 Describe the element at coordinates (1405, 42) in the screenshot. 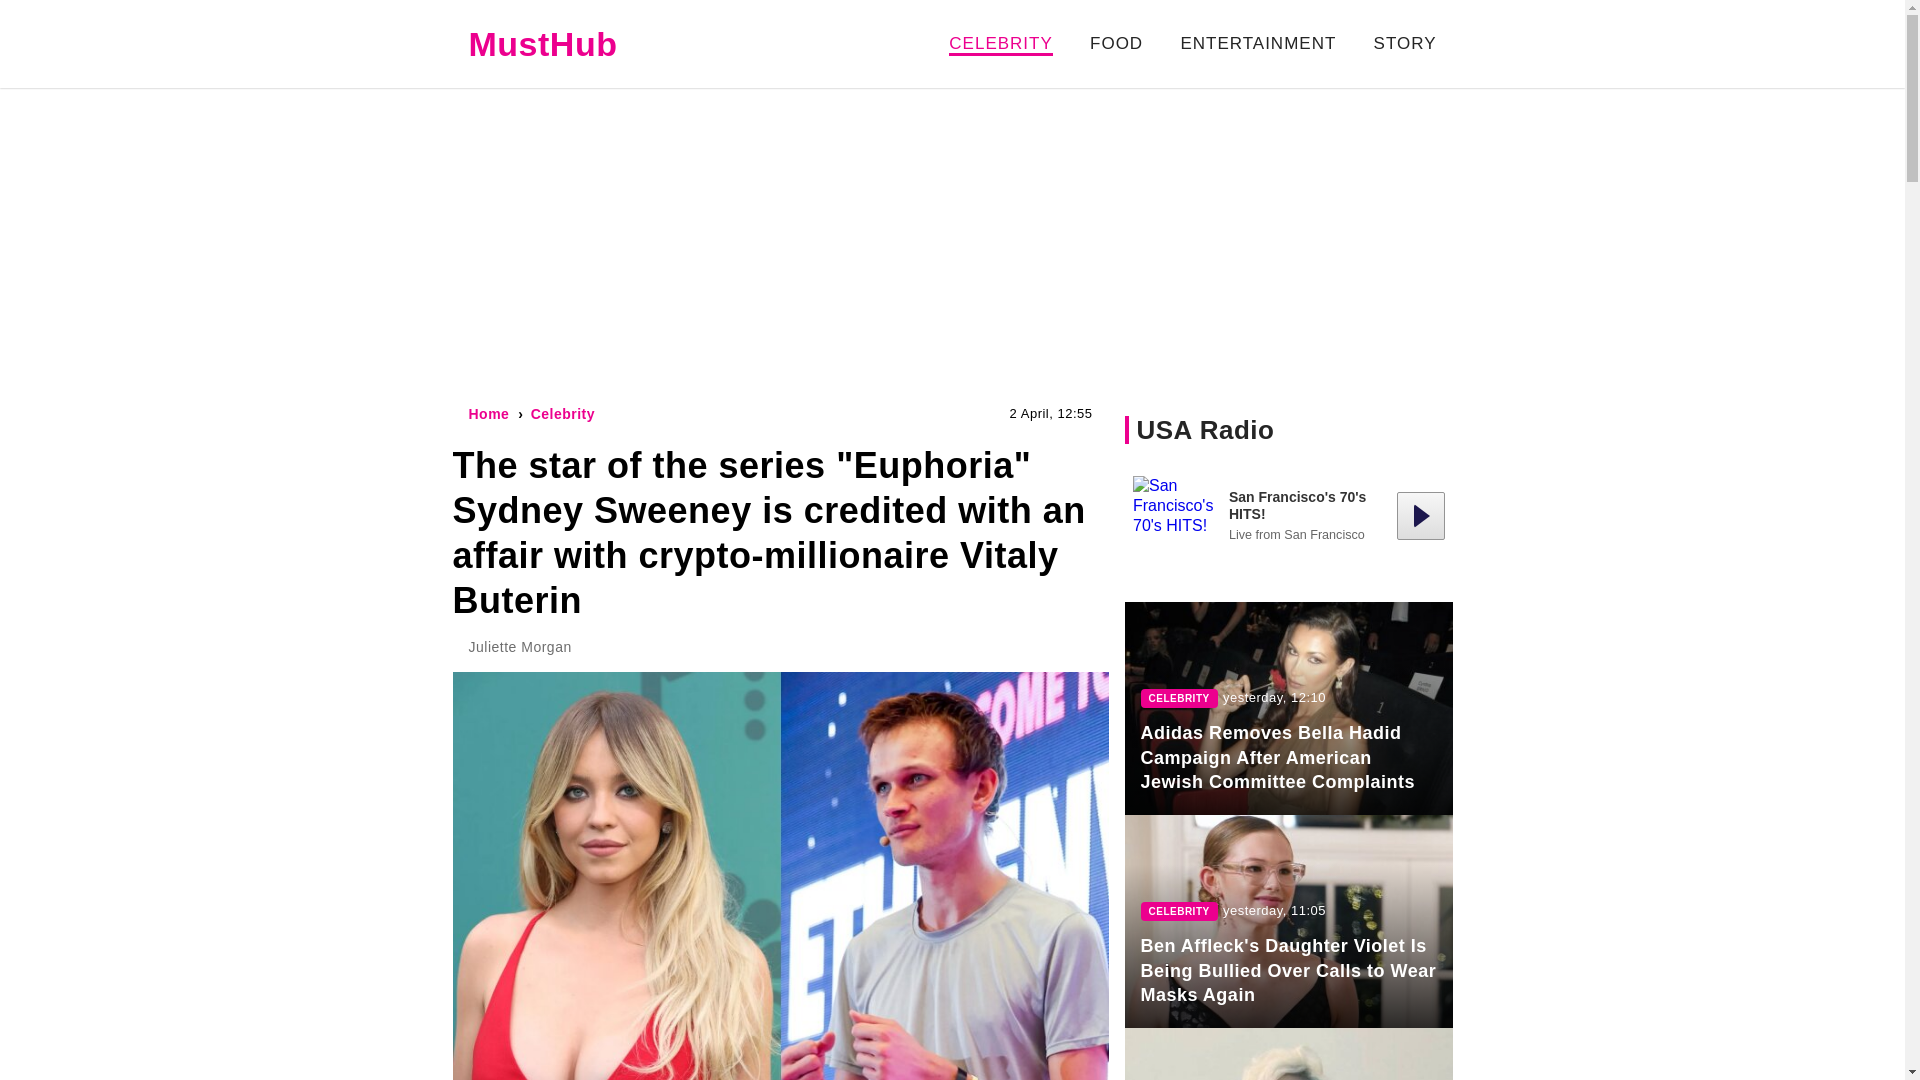

I see `STORY` at that location.